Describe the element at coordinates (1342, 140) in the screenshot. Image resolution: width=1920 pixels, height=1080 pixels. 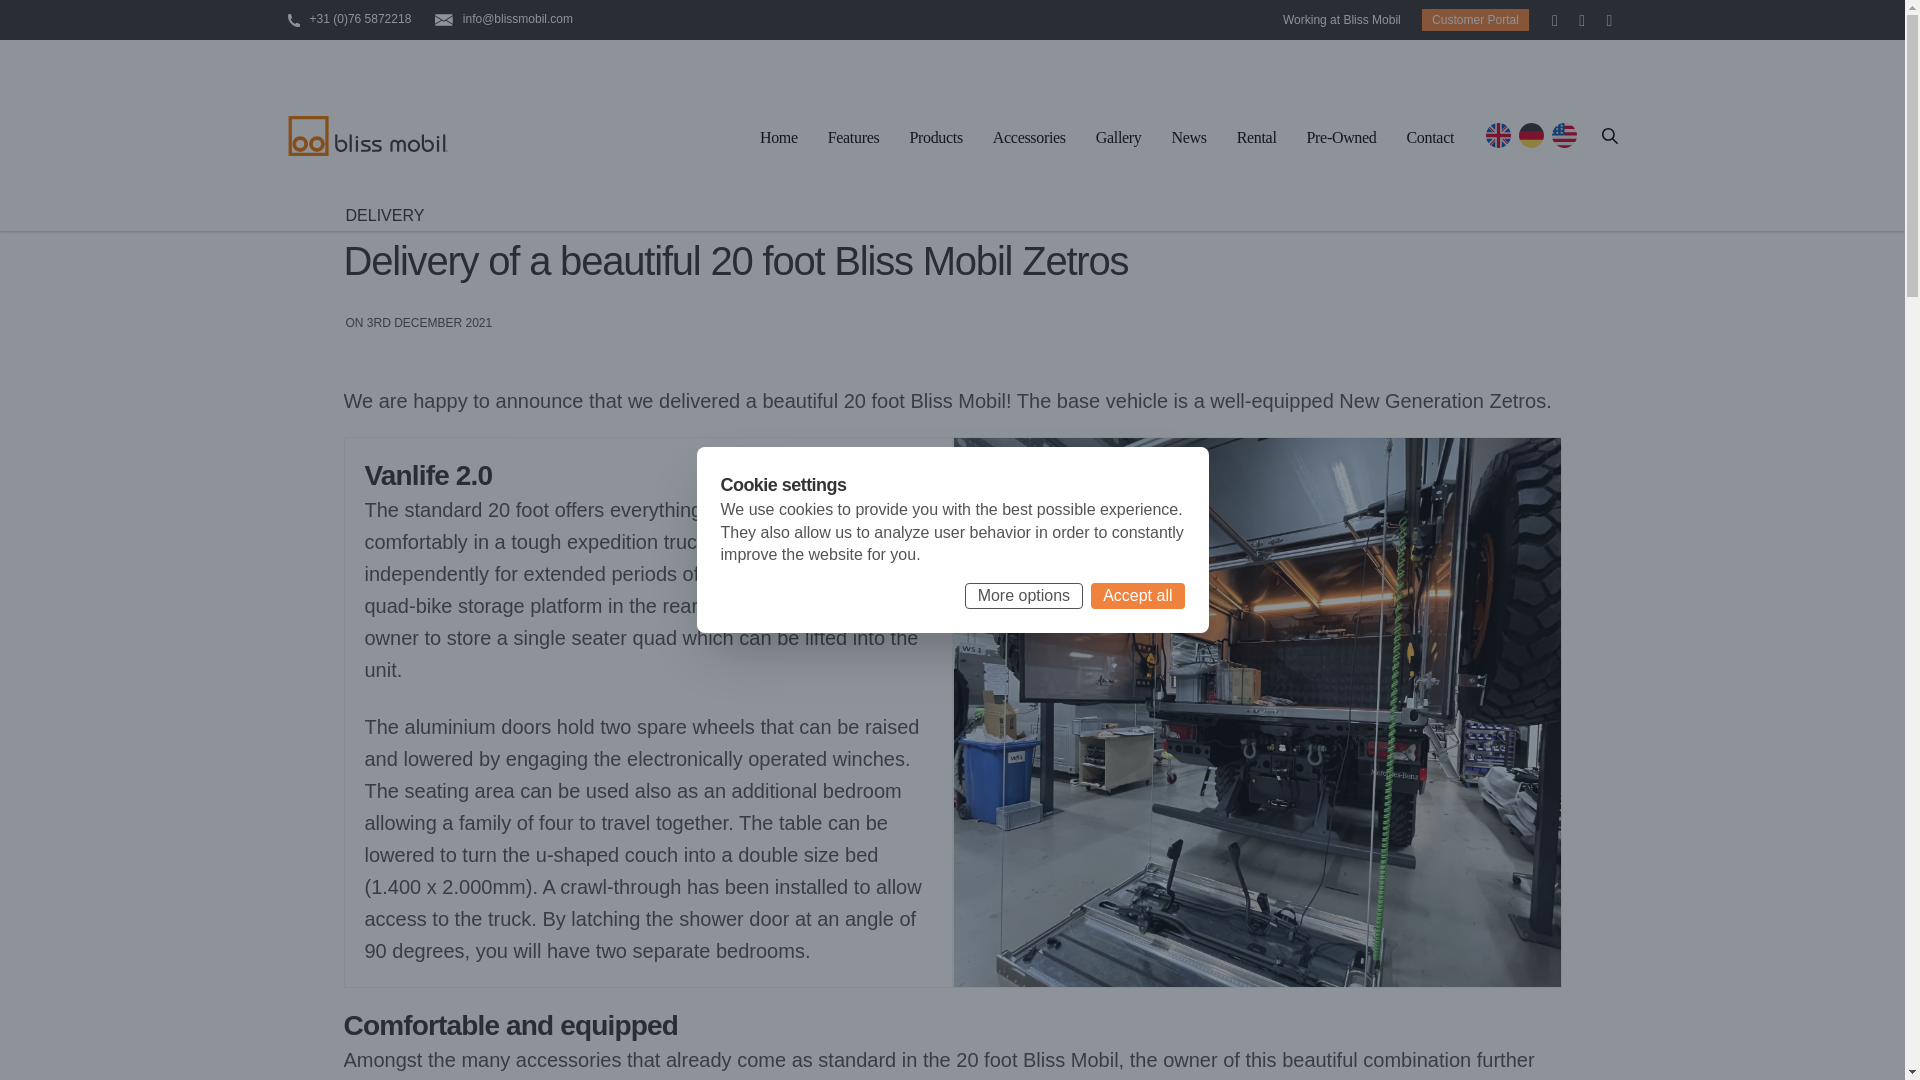
I see `Pre-Owned` at that location.